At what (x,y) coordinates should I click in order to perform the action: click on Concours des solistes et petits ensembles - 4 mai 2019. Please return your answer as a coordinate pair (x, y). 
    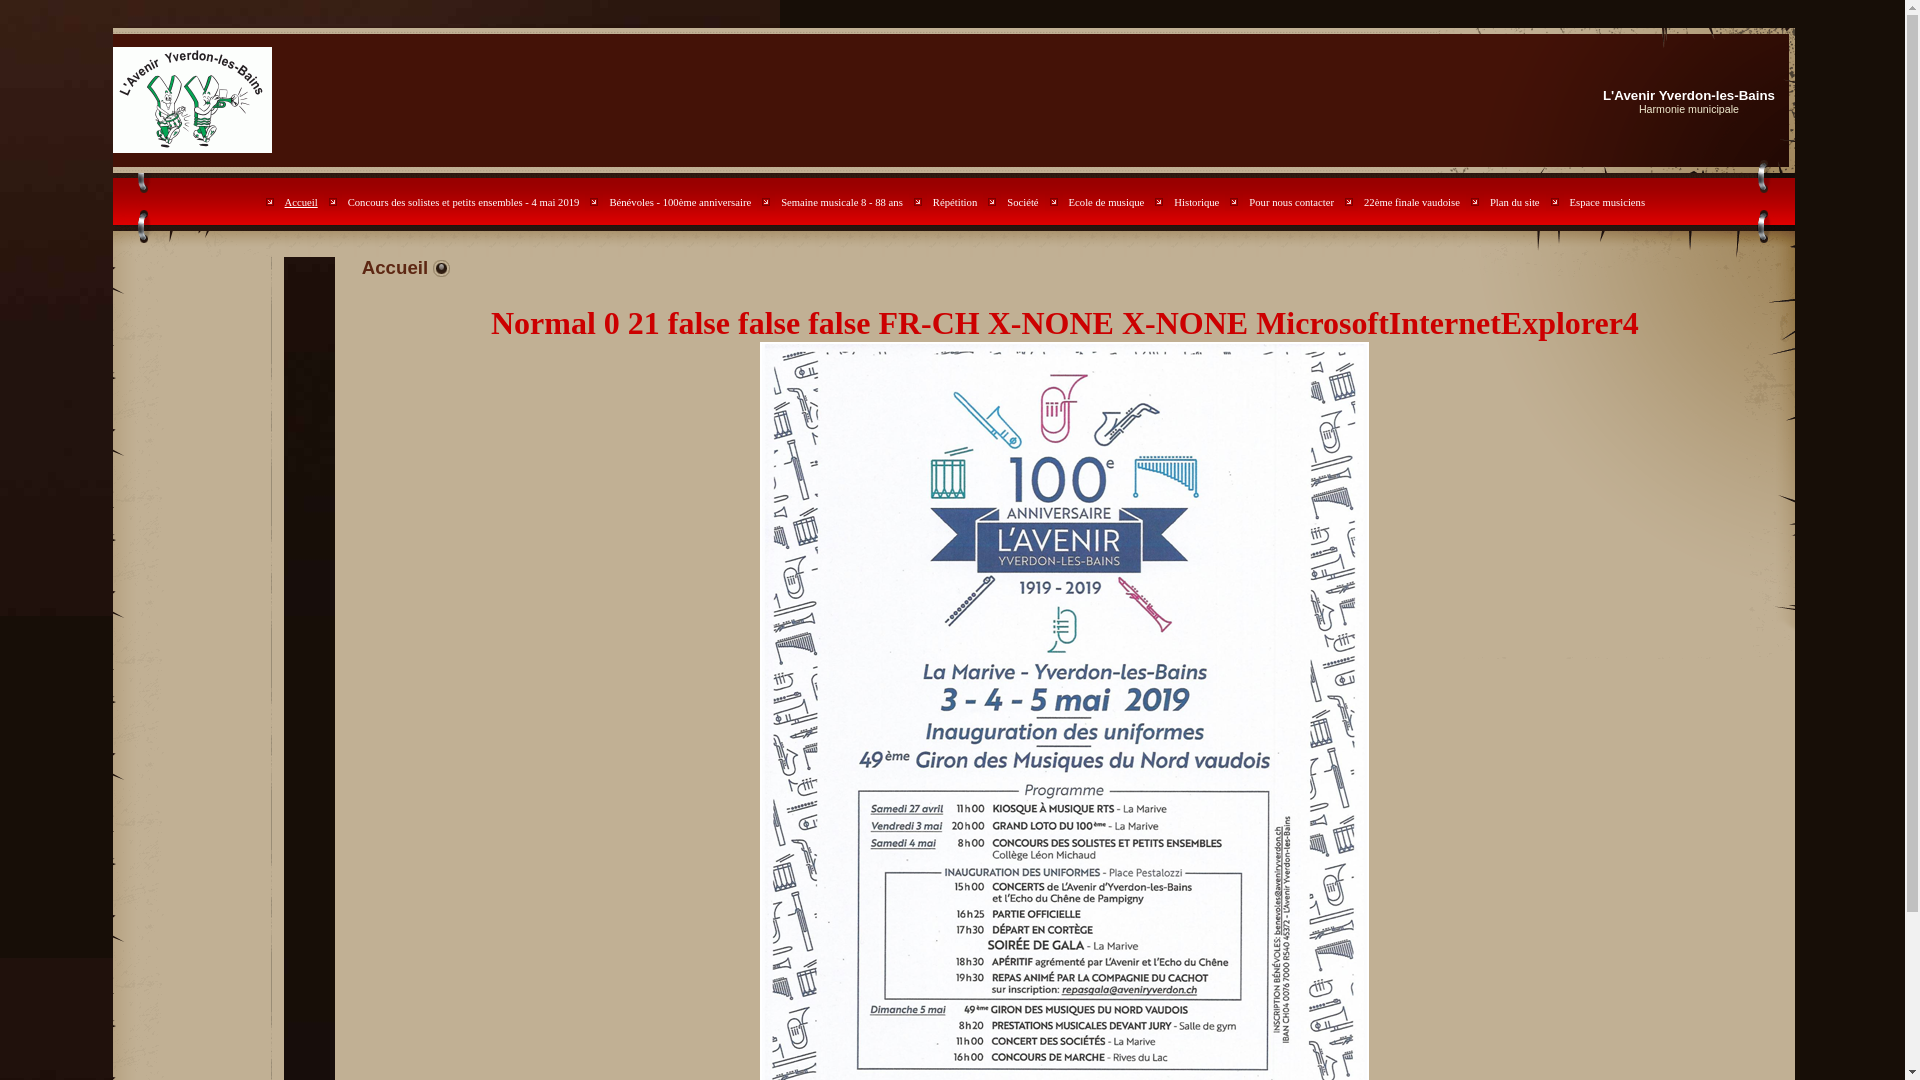
    Looking at the image, I should click on (464, 202).